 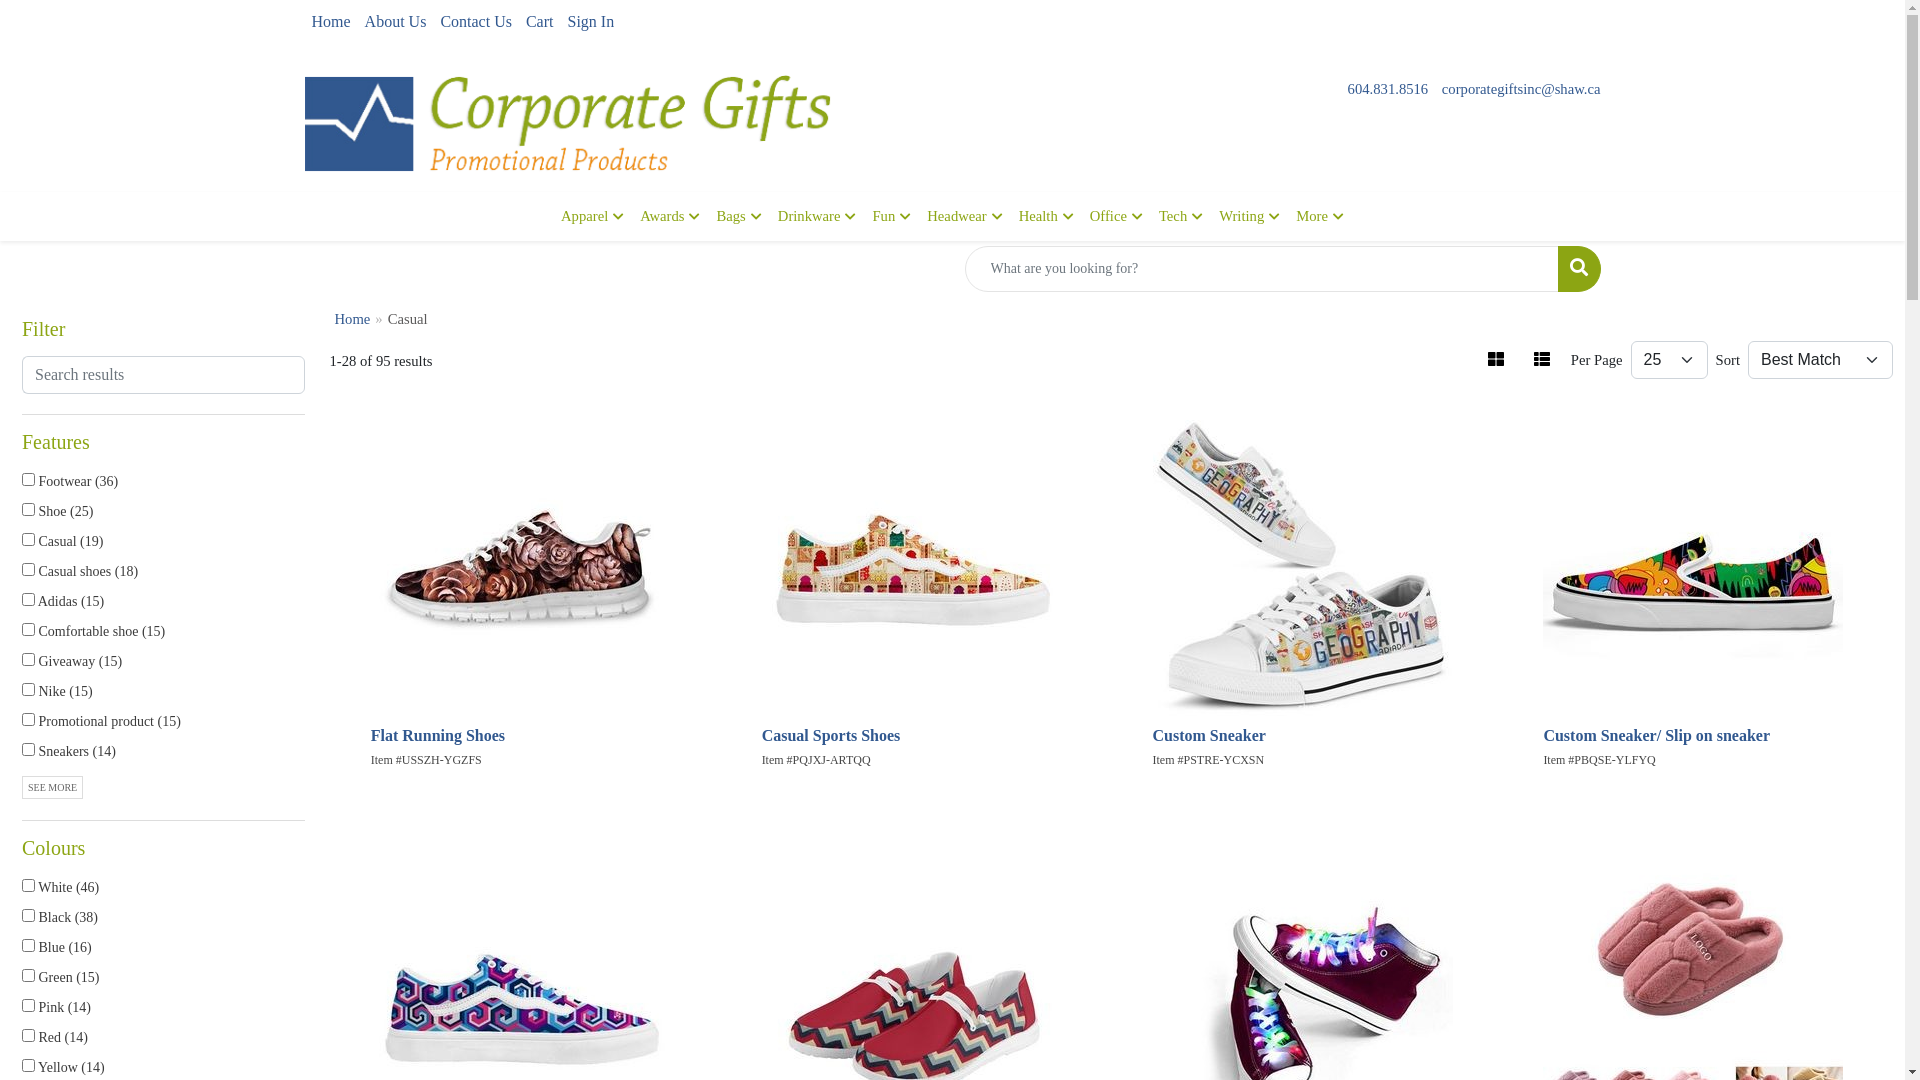 I want to click on Home, so click(x=330, y=22).